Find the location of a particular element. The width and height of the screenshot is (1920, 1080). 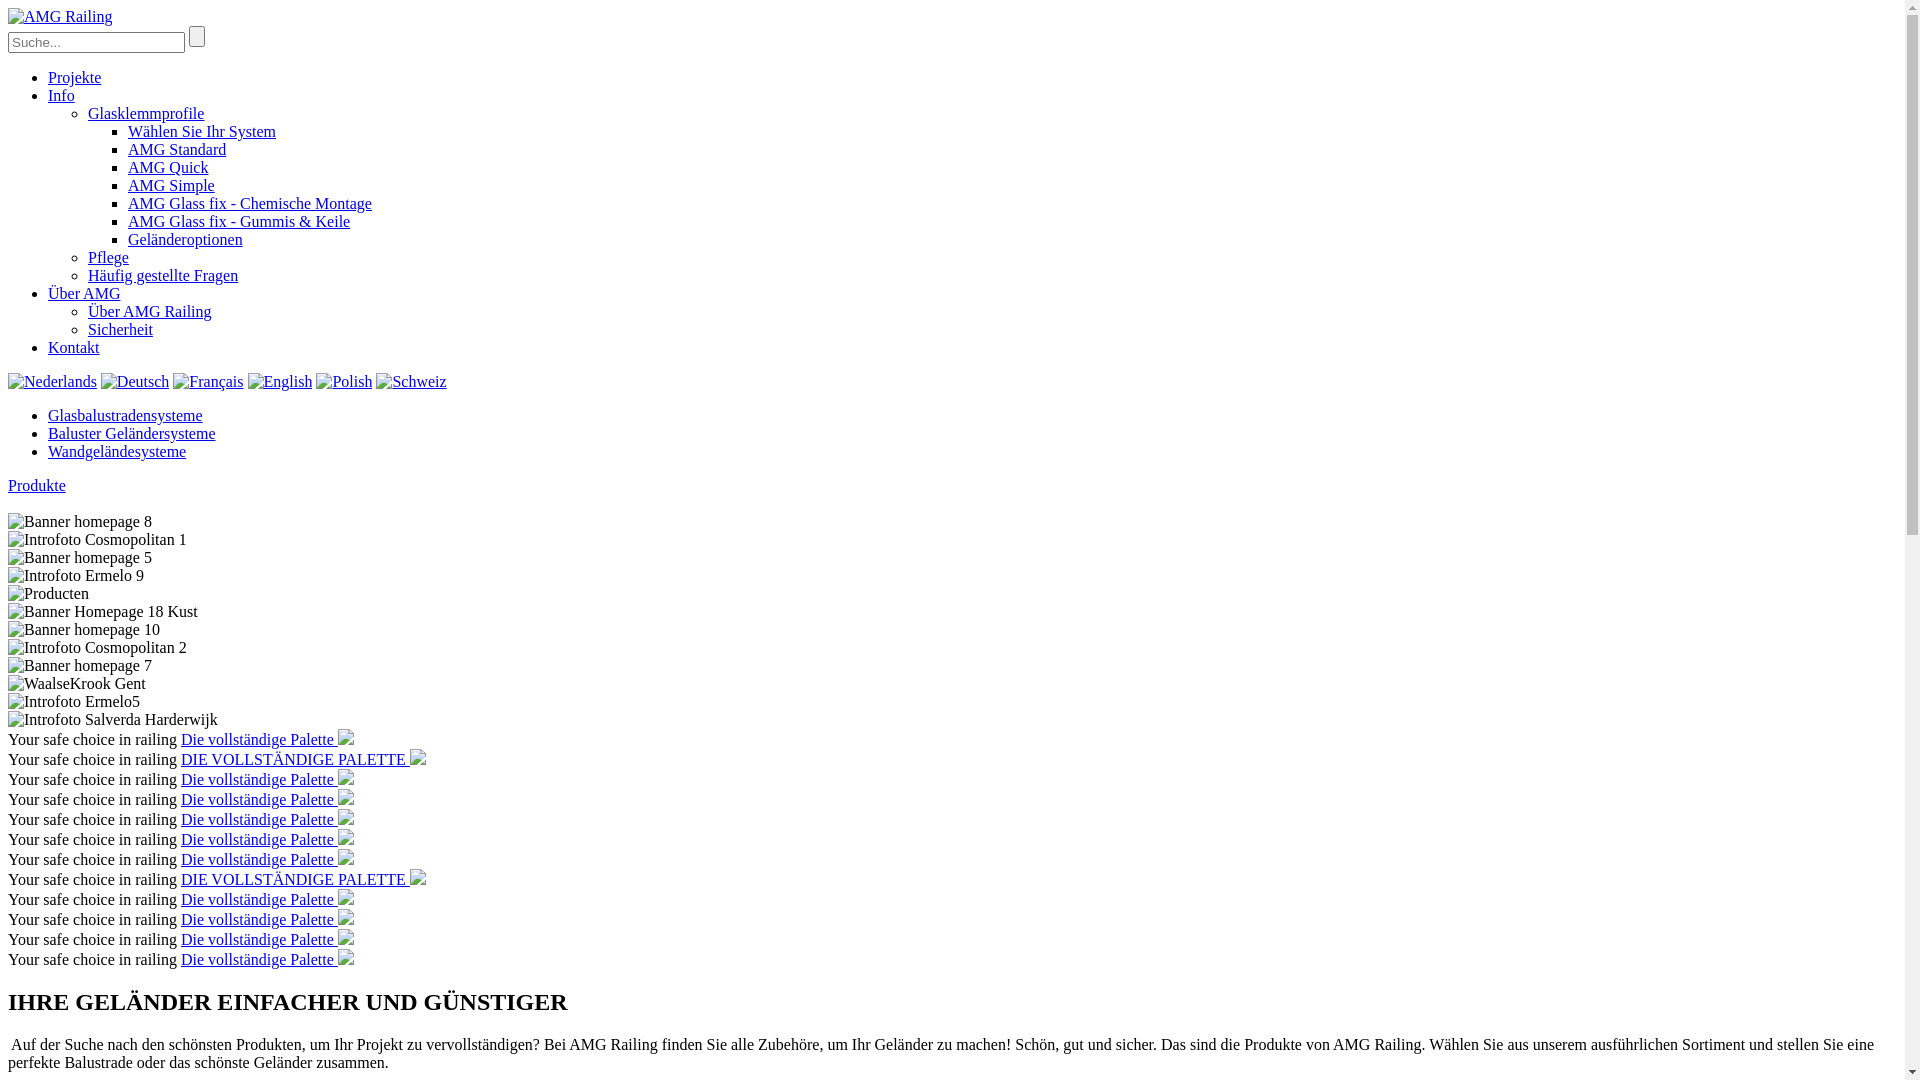

Projekte is located at coordinates (74, 78).